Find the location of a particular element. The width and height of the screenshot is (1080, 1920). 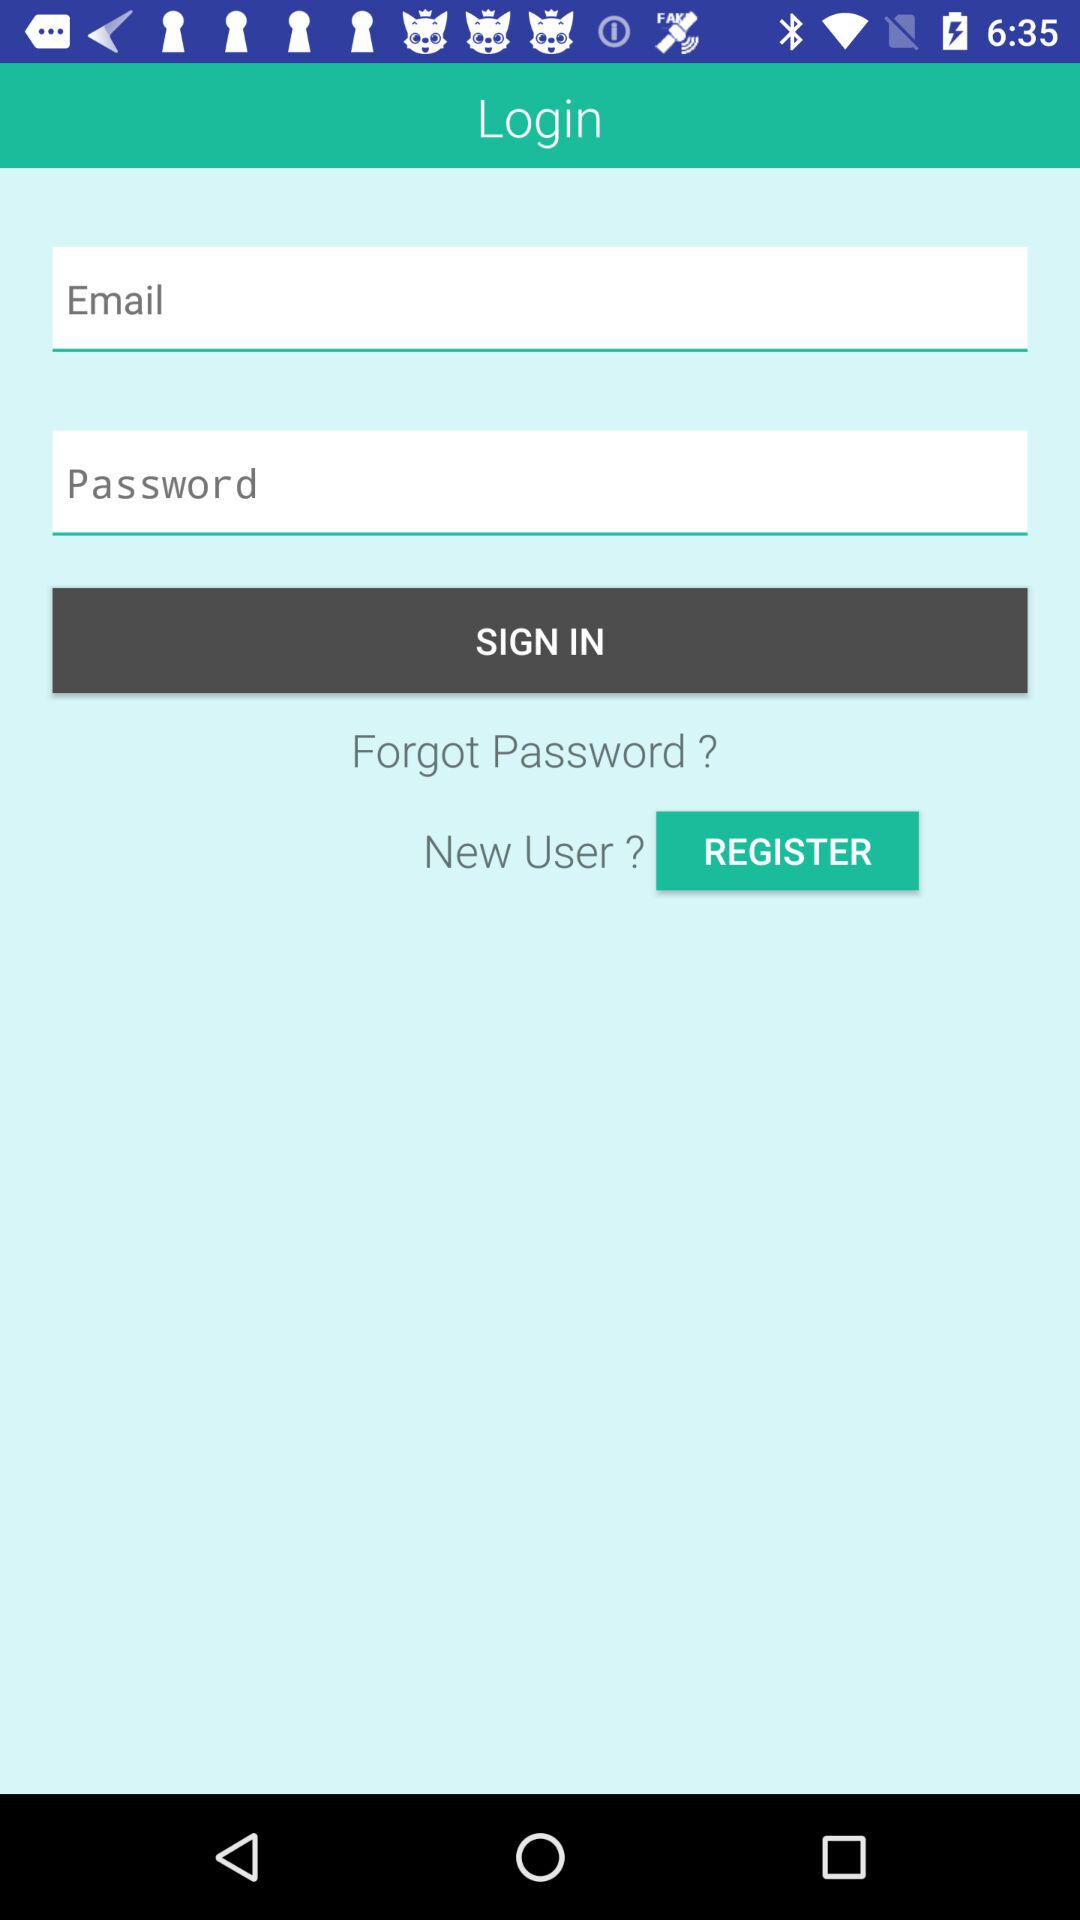

jump to the forgot password ?  icon is located at coordinates (540, 750).